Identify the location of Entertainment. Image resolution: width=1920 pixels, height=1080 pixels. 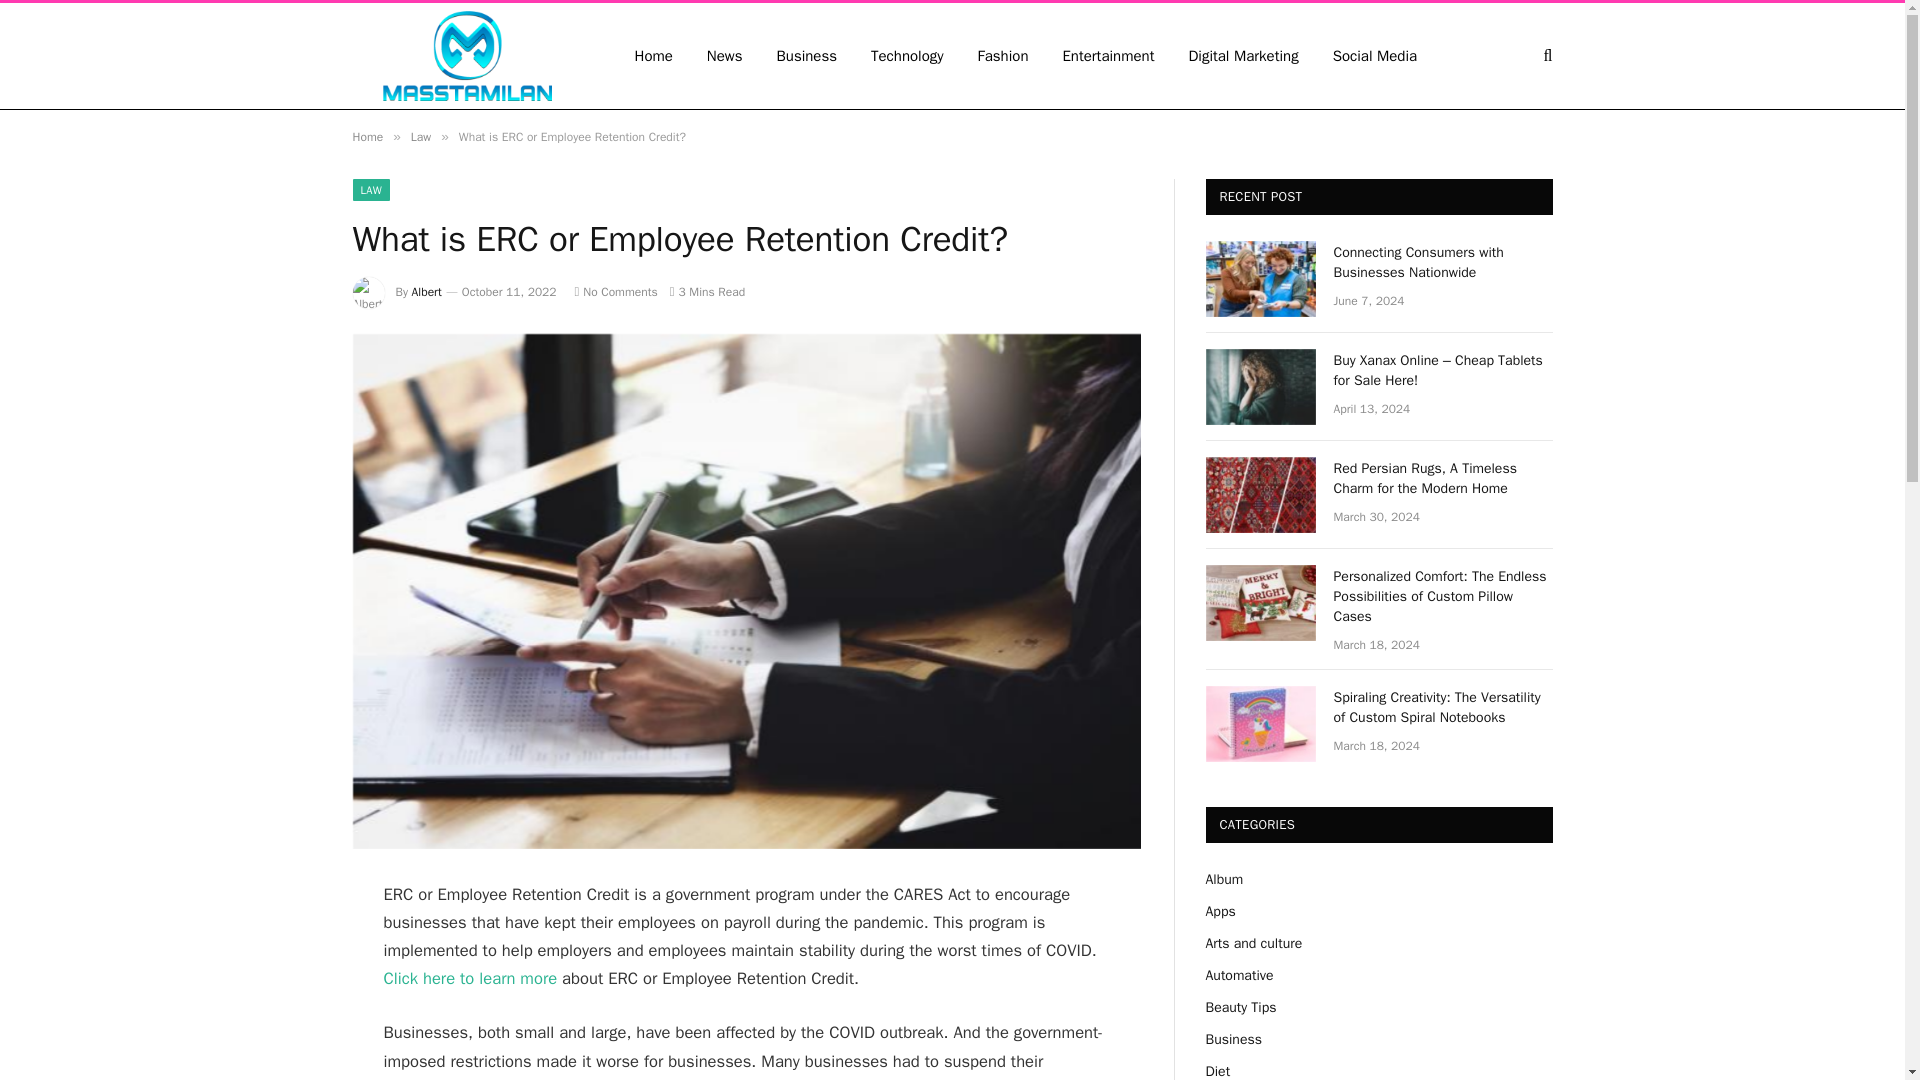
(1108, 56).